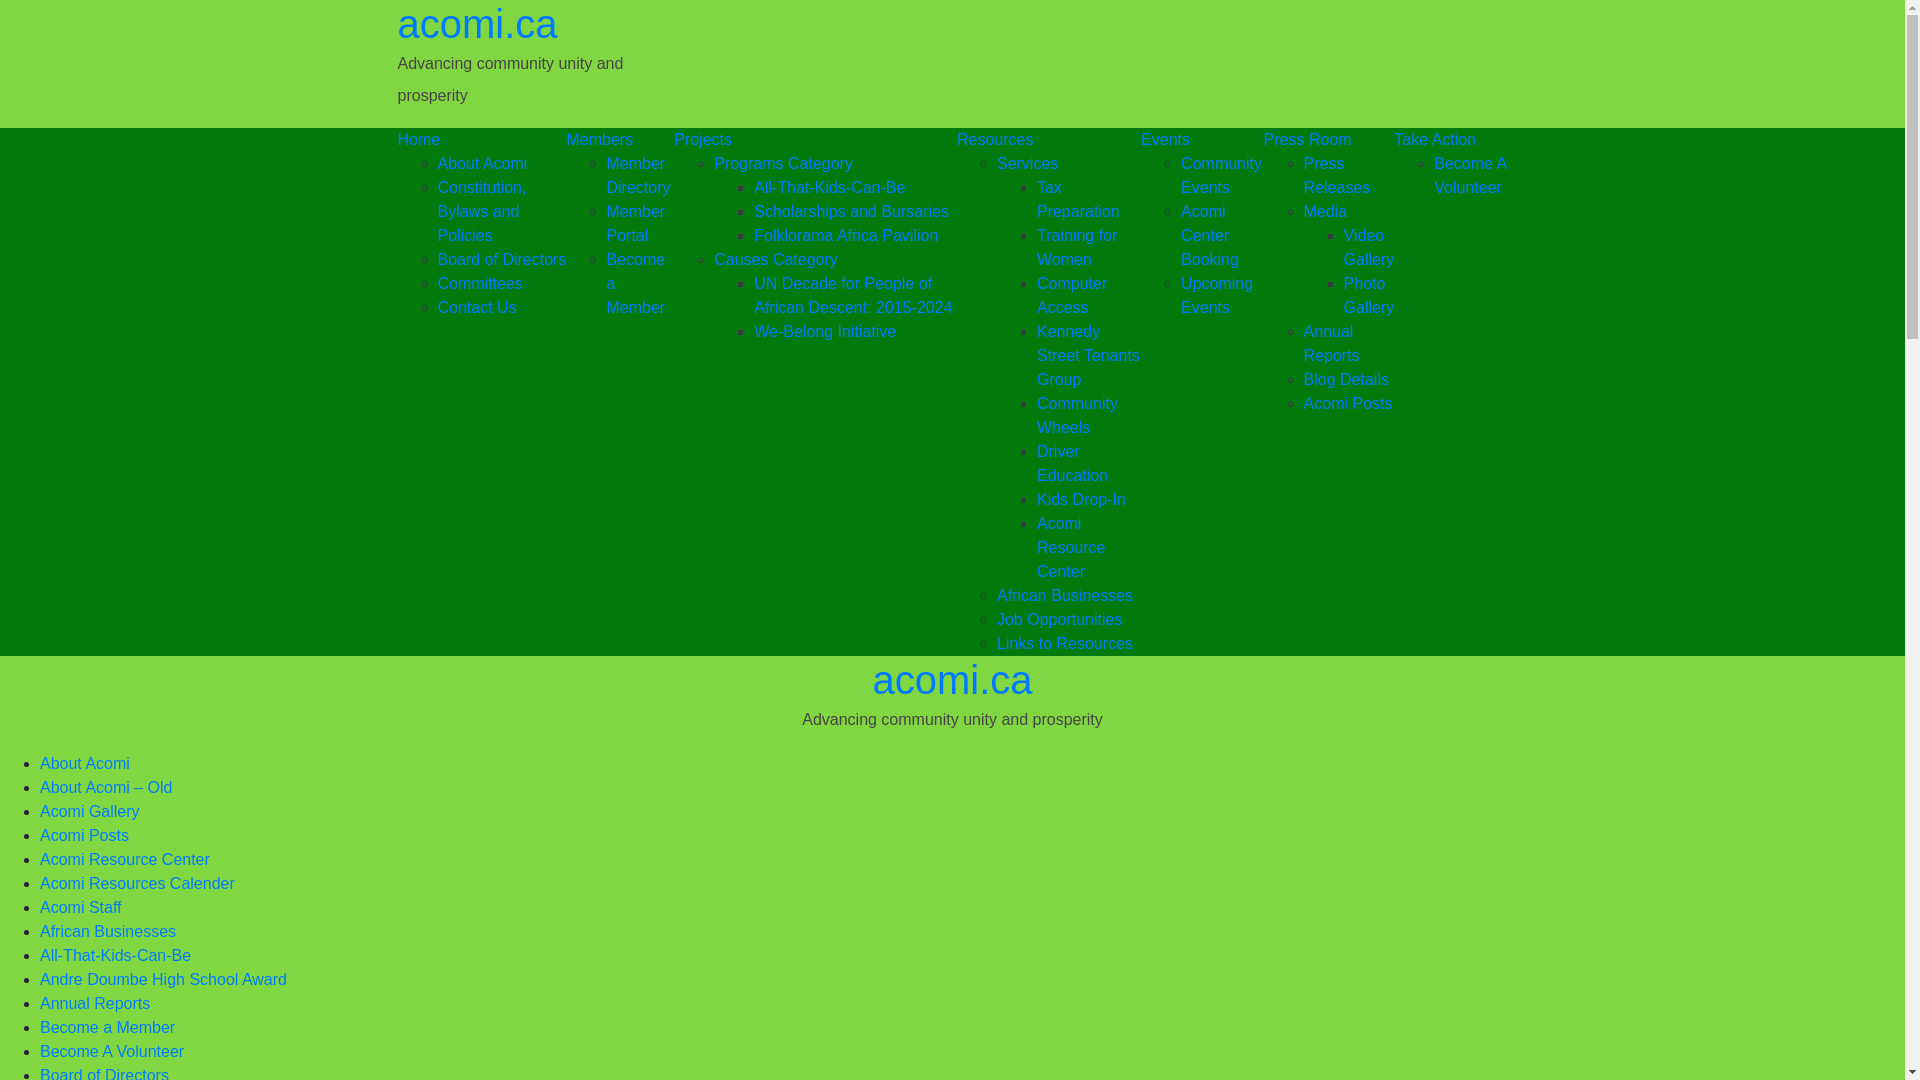 Image resolution: width=1920 pixels, height=1080 pixels. Describe the element at coordinates (502, 164) in the screenshot. I see `About Acomi` at that location.